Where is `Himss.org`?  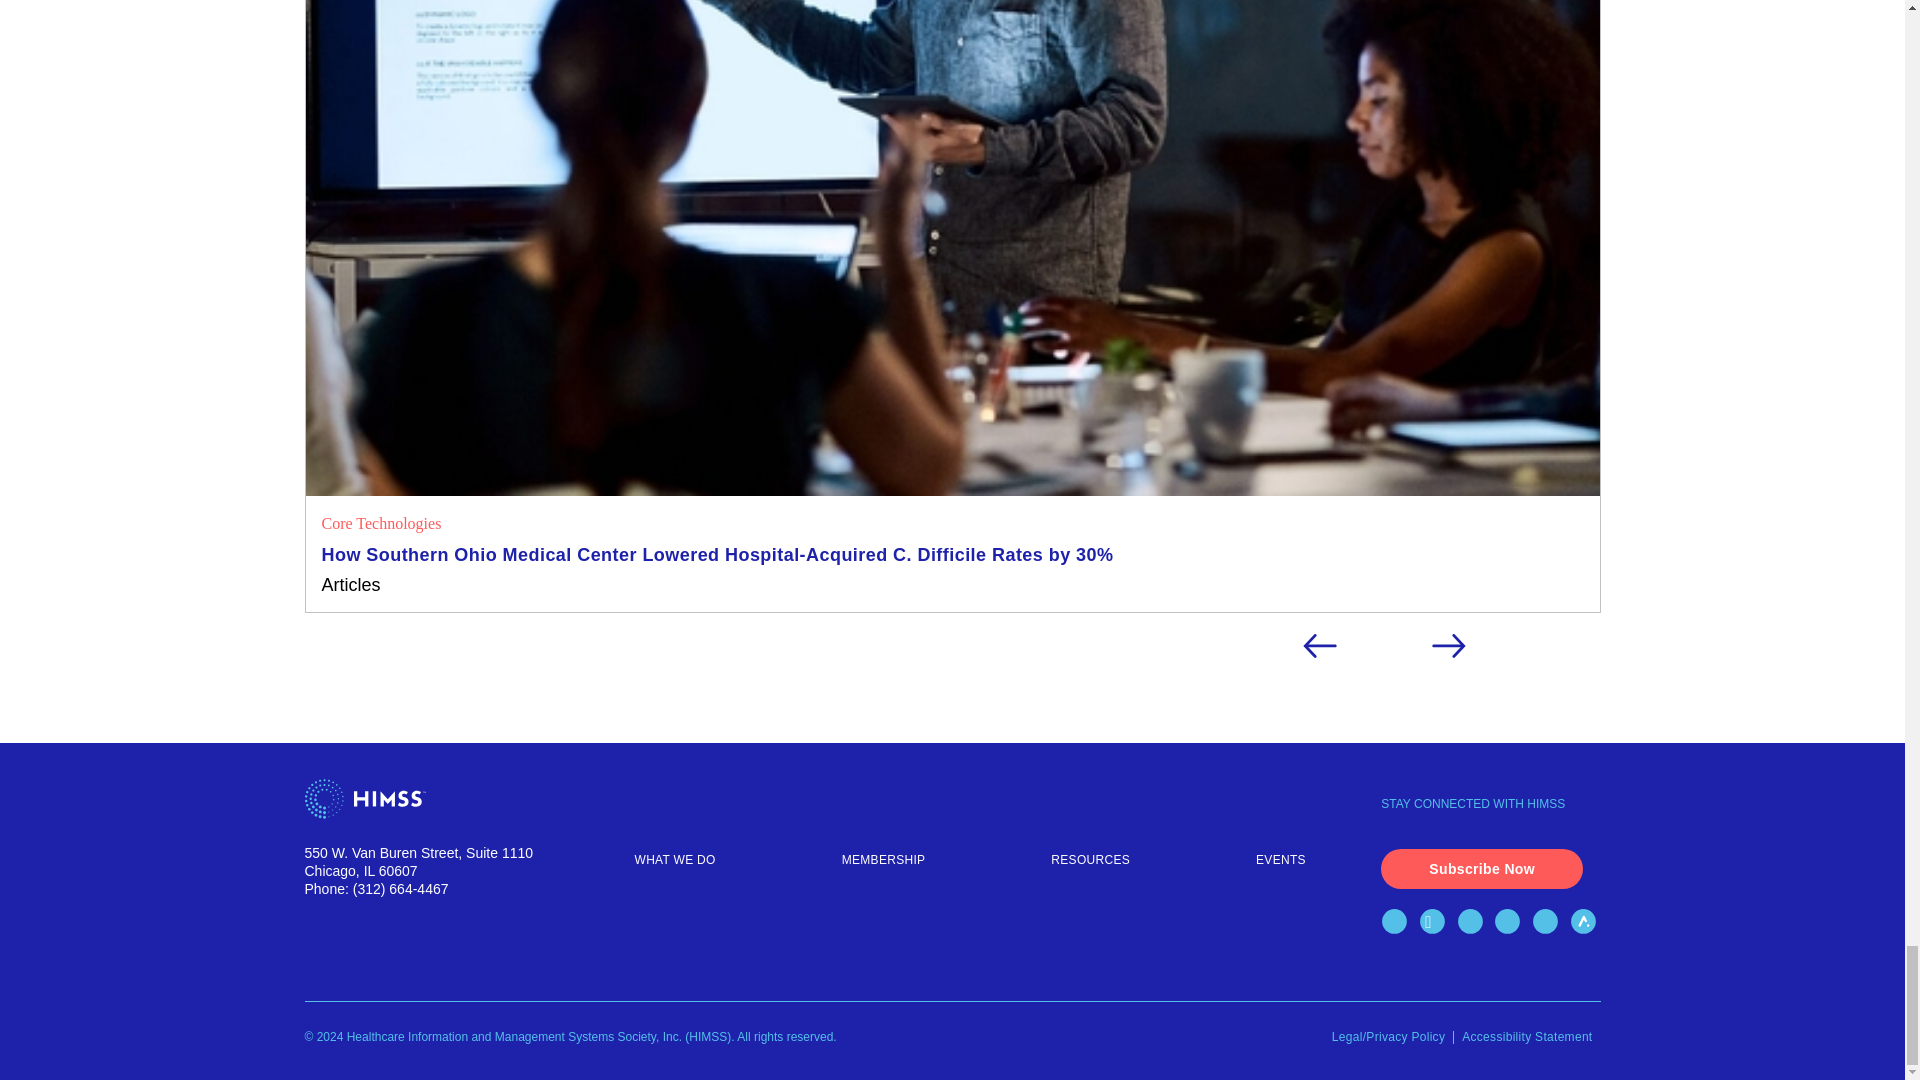
Himss.org is located at coordinates (432, 801).